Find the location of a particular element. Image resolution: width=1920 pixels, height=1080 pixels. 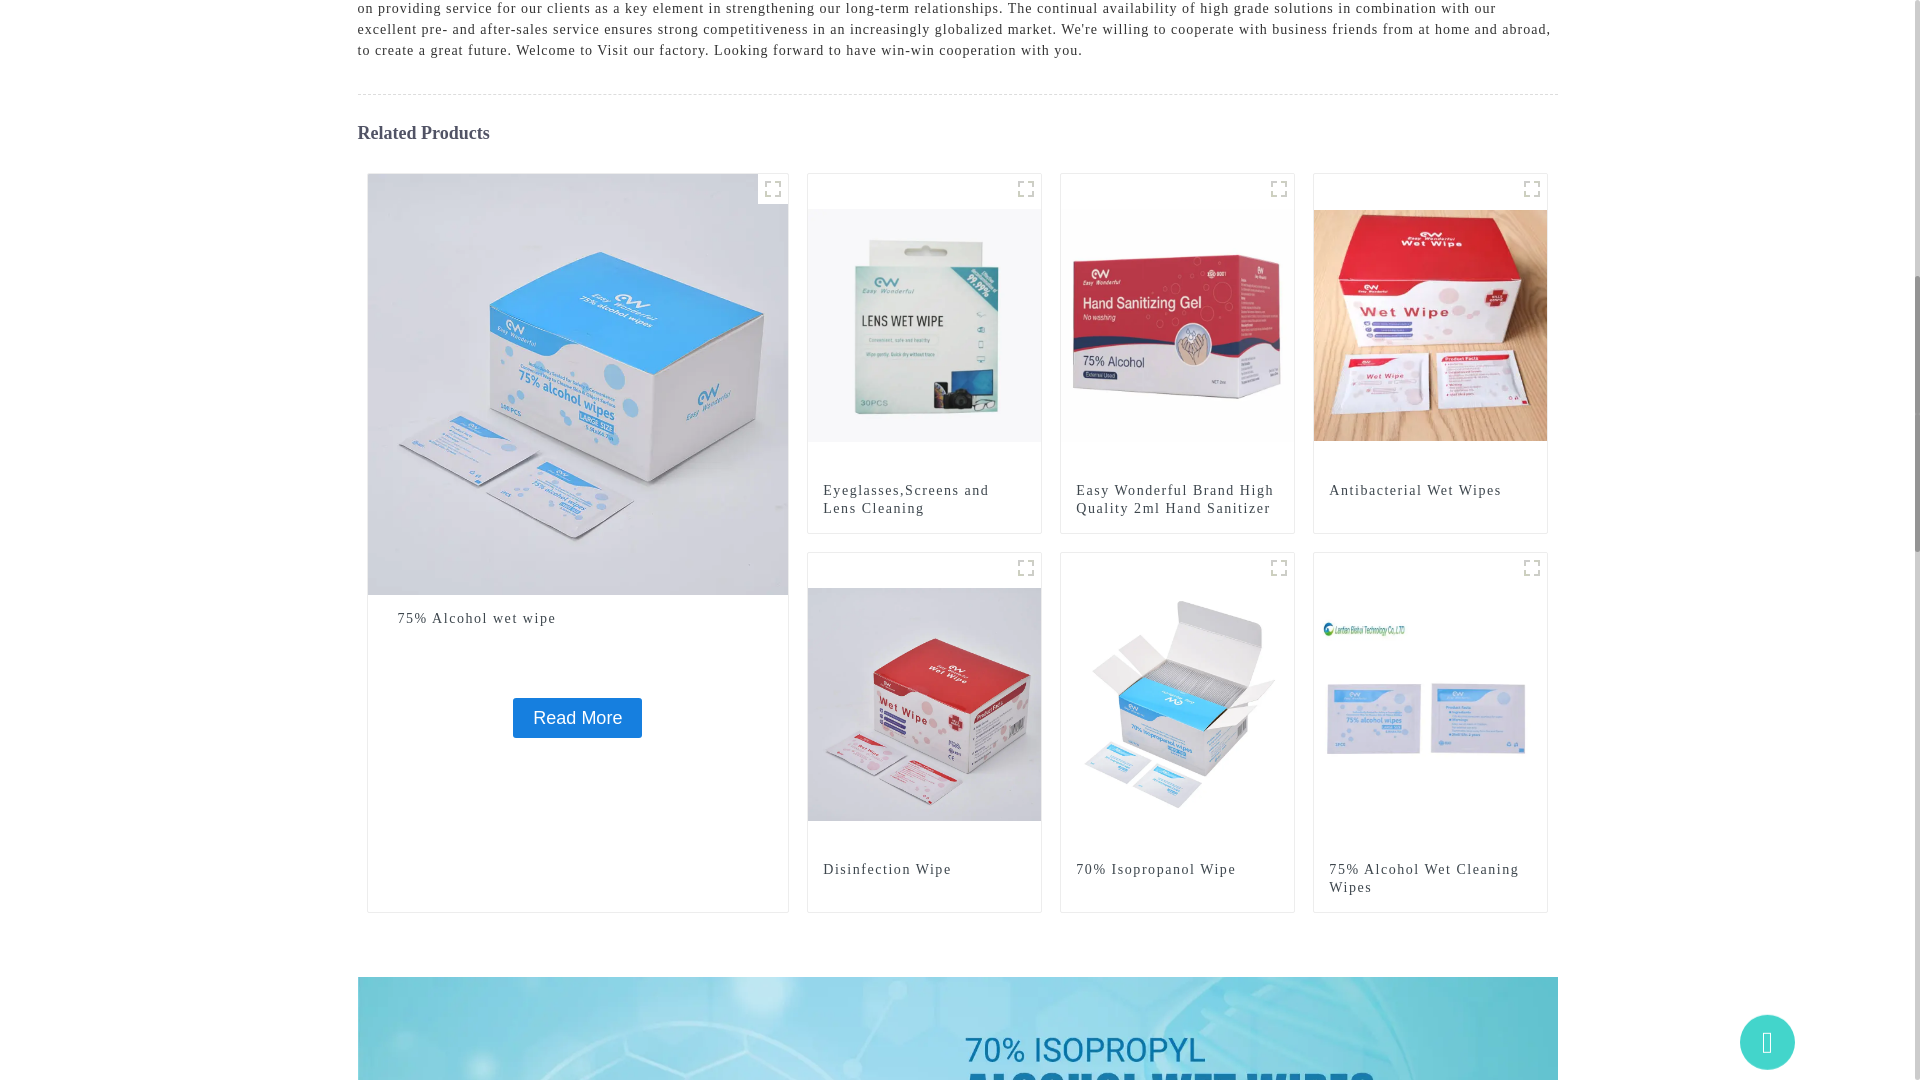

Disinfection Wipe is located at coordinates (924, 702).